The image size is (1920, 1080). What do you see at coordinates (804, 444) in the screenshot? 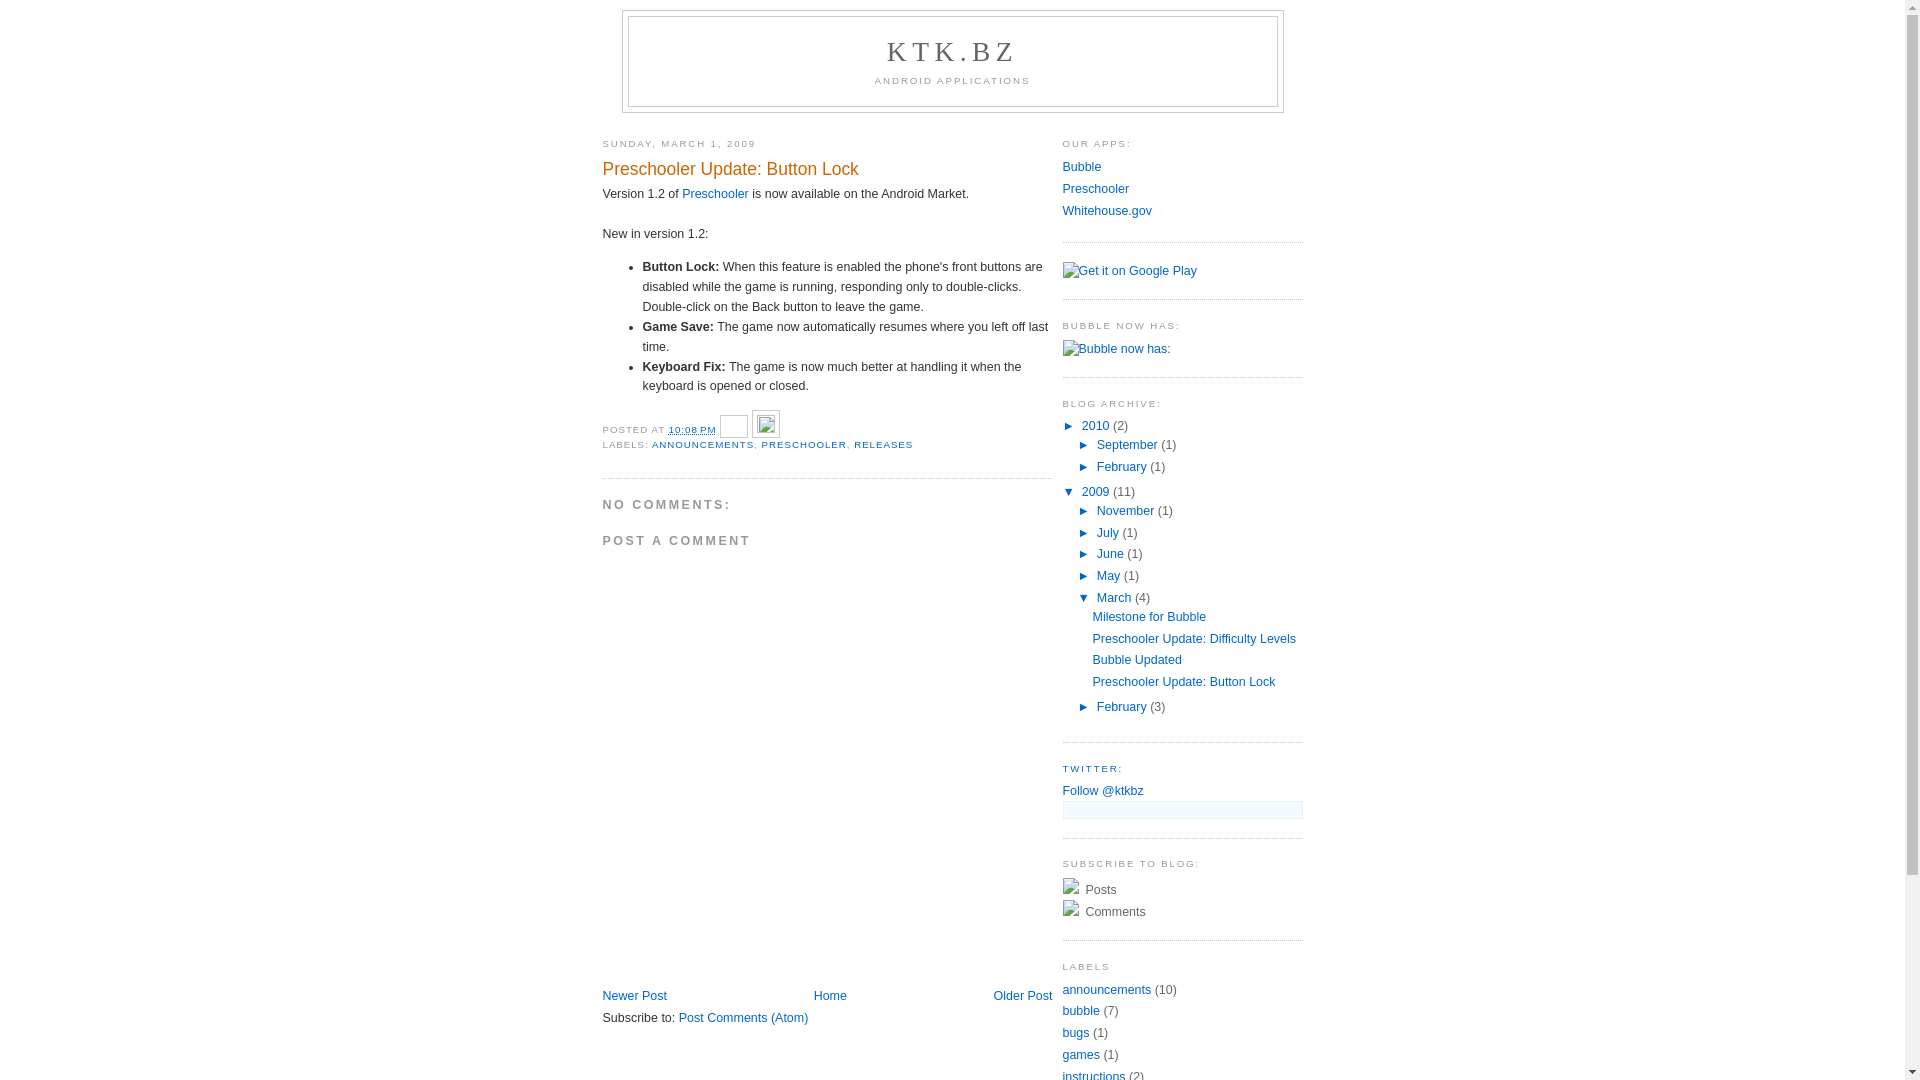
I see `PRESCHOOLER` at bounding box center [804, 444].